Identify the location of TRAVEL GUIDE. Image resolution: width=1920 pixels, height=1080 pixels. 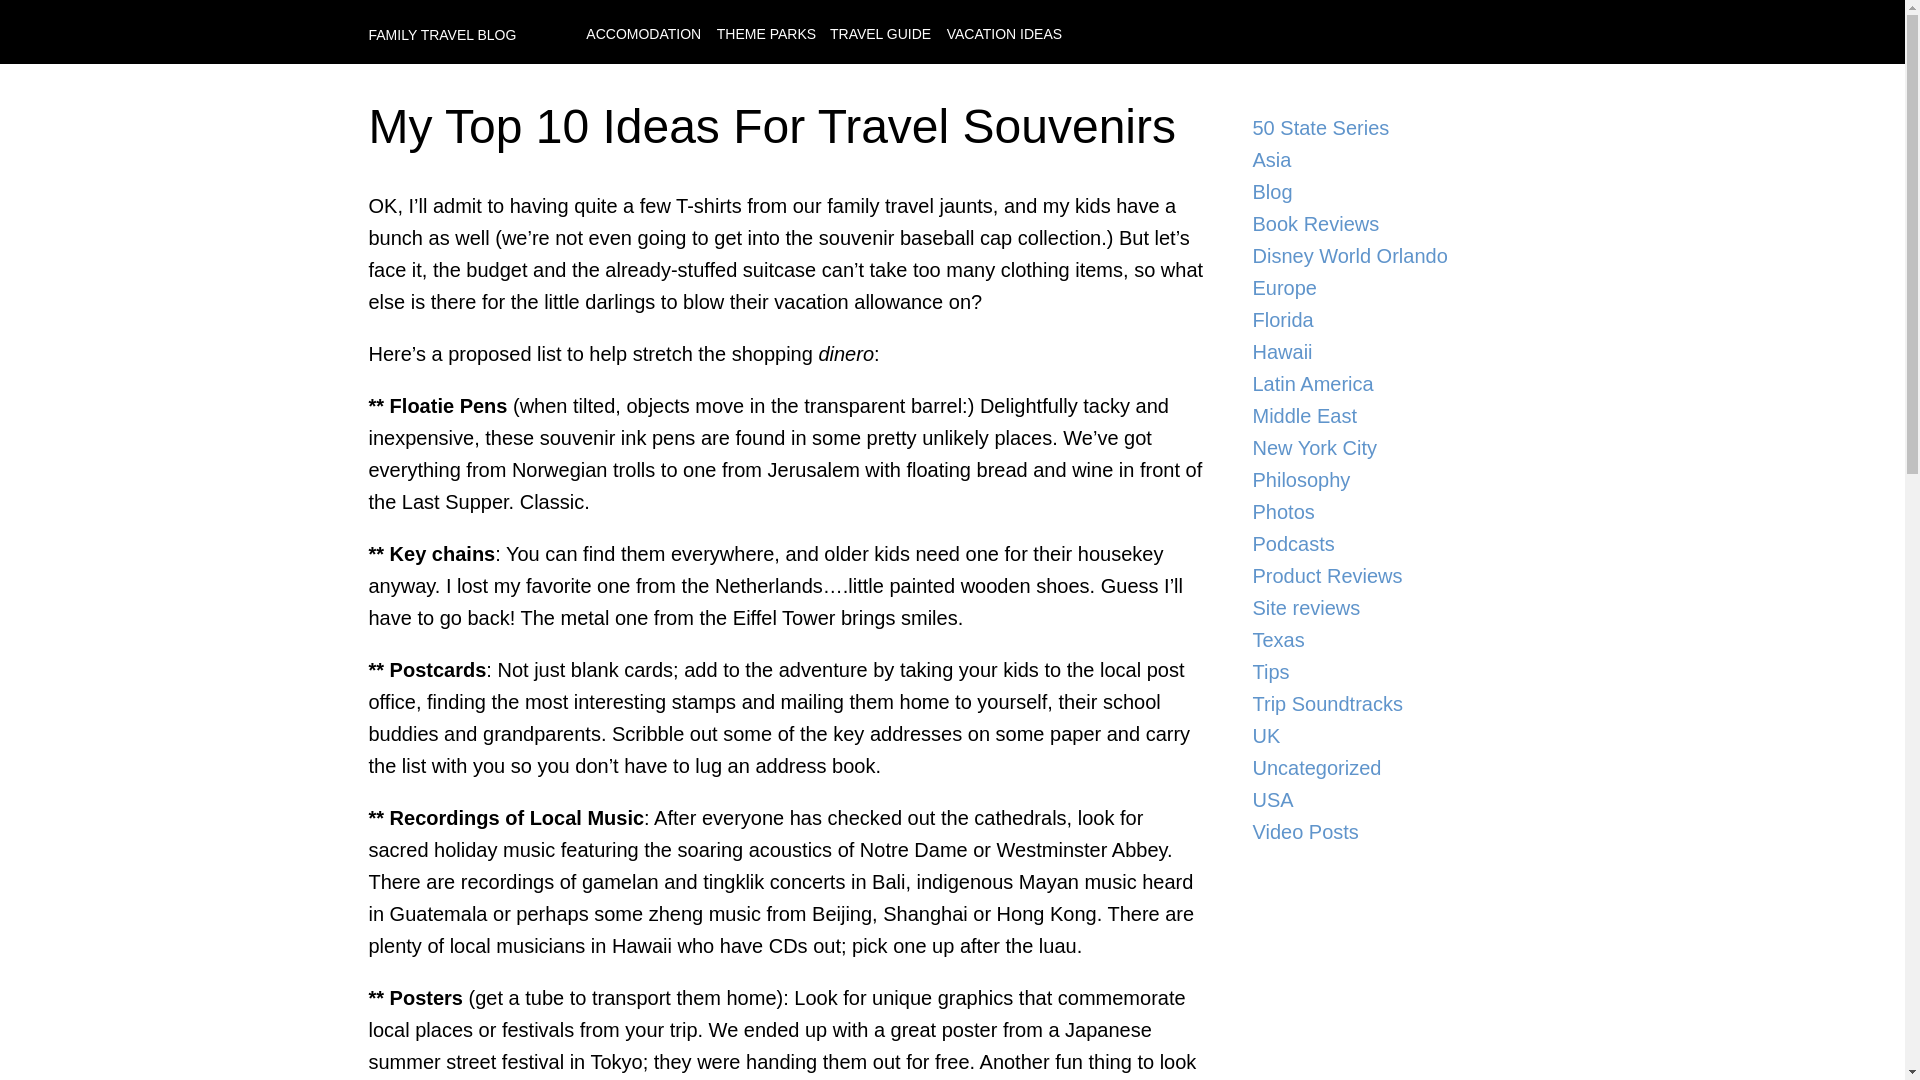
(880, 34).